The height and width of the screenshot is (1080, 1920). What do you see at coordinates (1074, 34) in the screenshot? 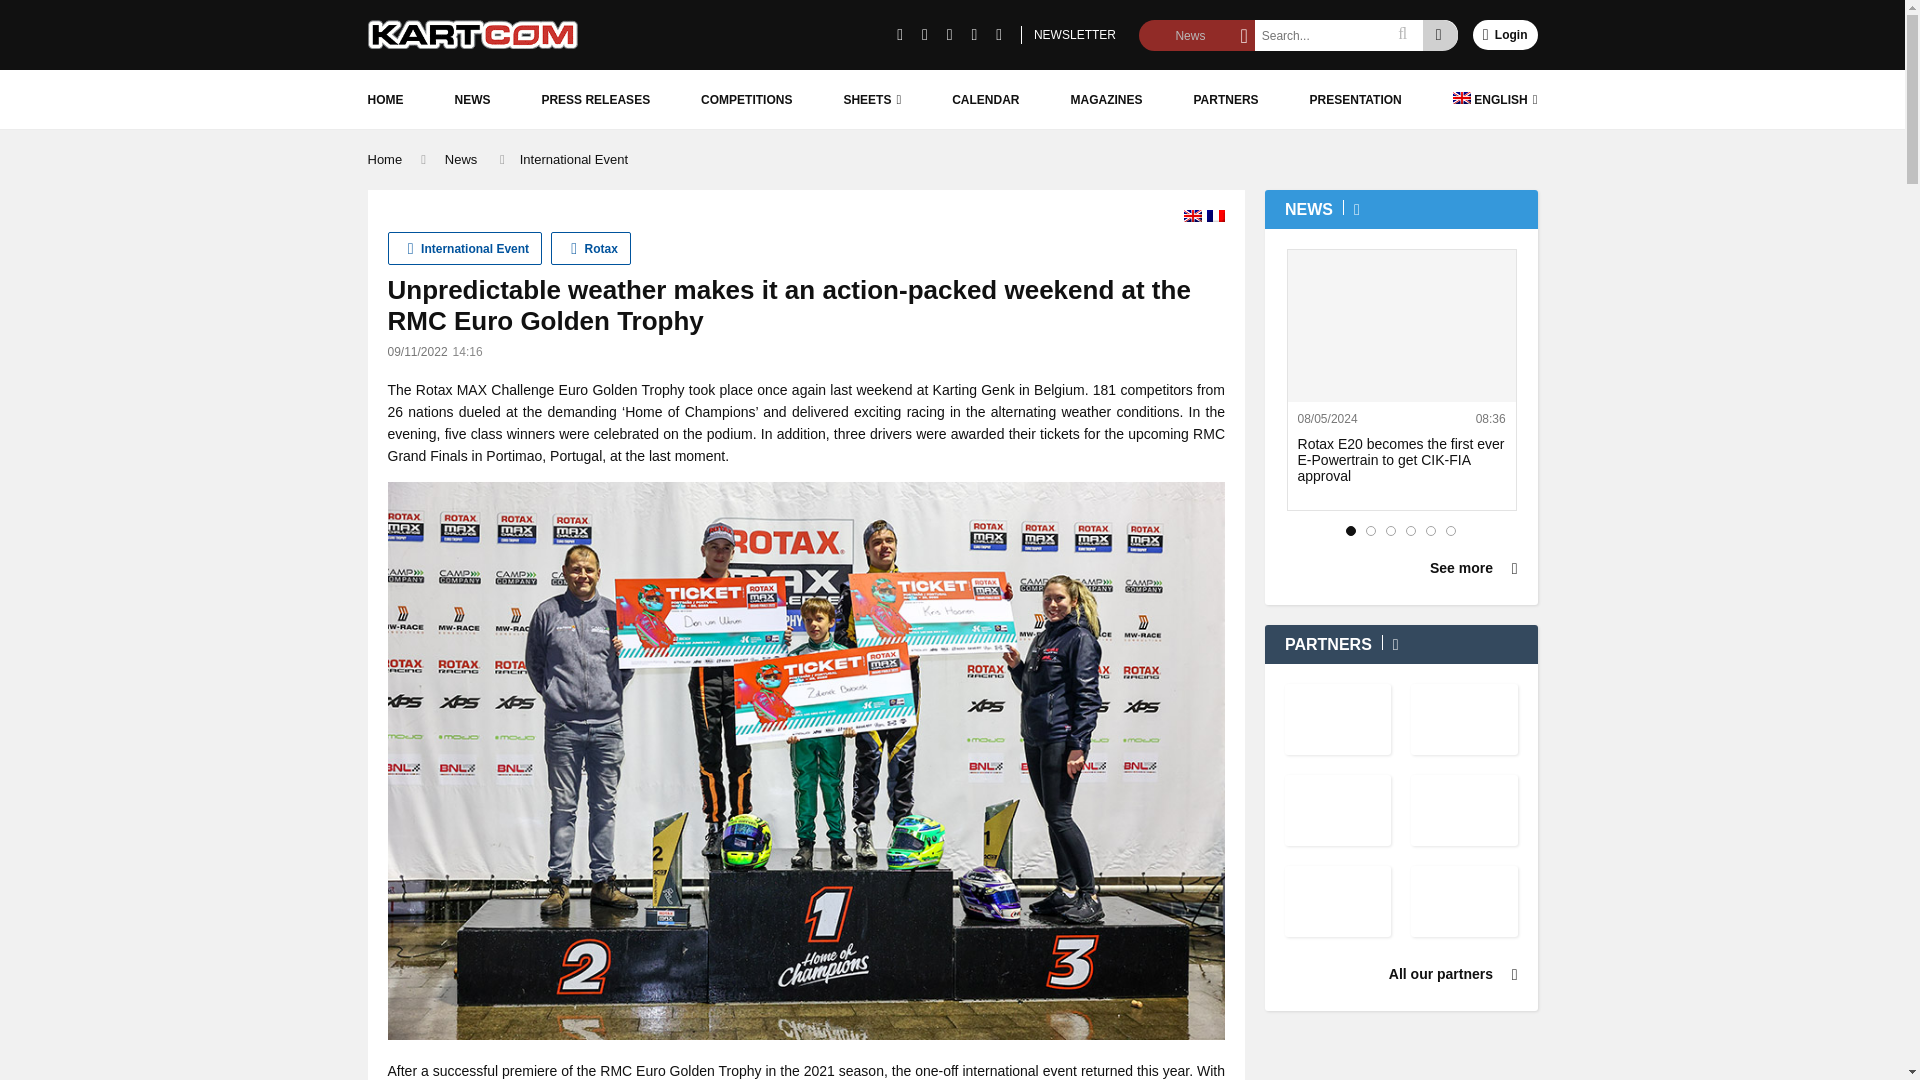
I see `NEWSLETTER` at bounding box center [1074, 34].